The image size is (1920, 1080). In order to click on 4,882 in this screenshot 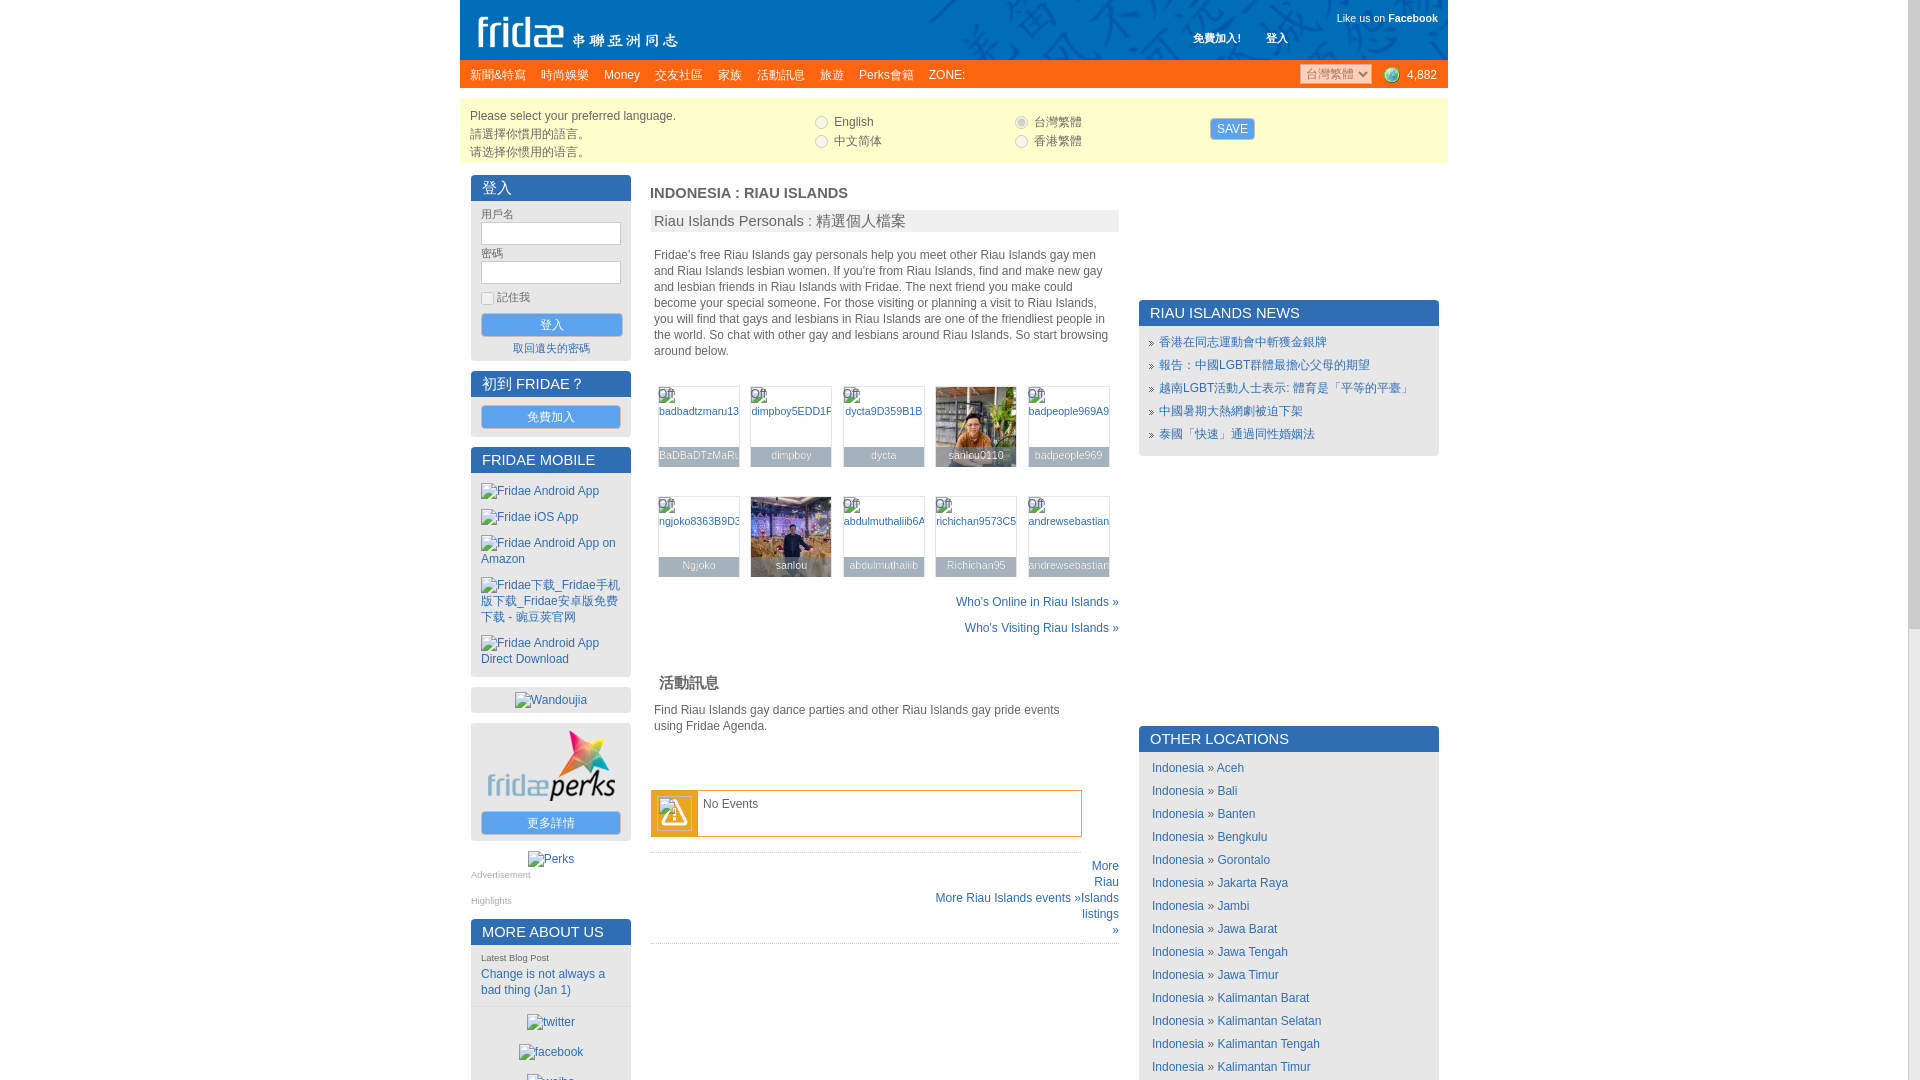, I will do `click(1409, 74)`.